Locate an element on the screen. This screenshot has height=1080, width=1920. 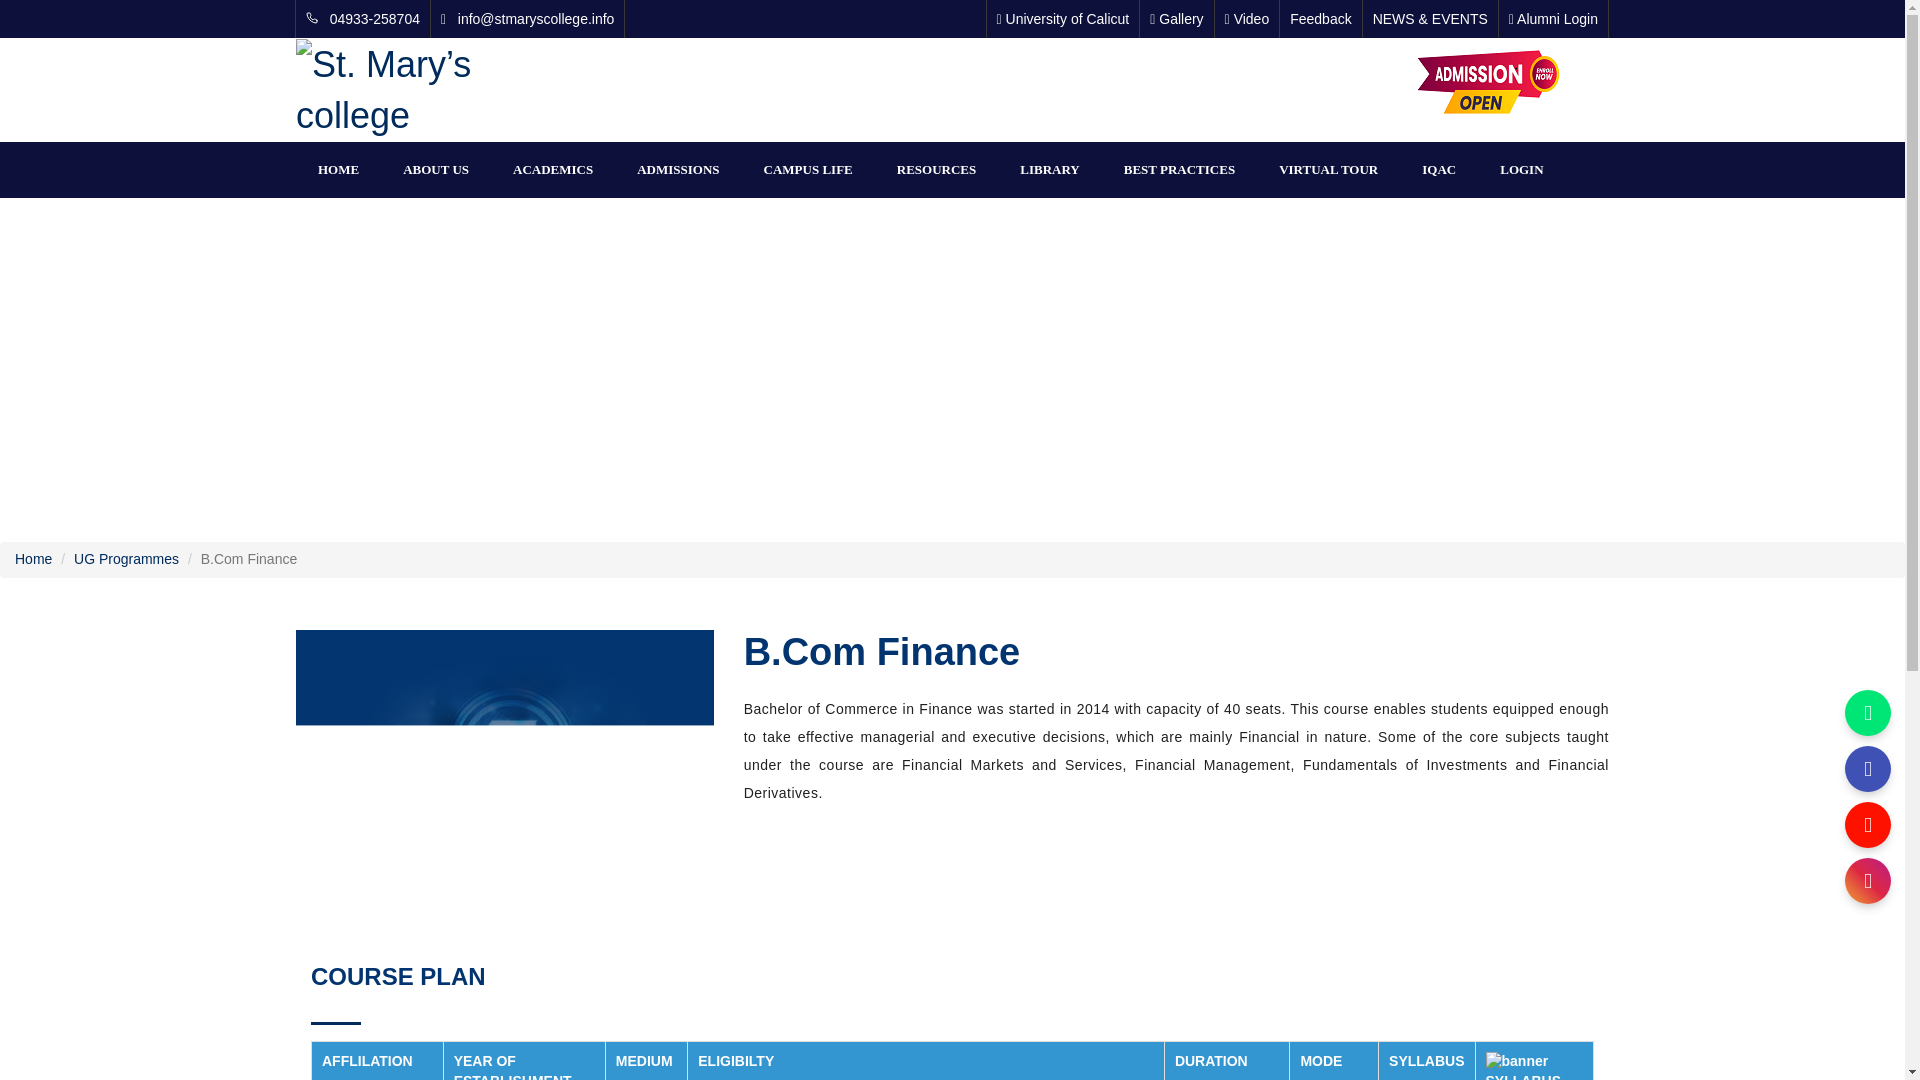
  04933-258704 is located at coordinates (362, 18).